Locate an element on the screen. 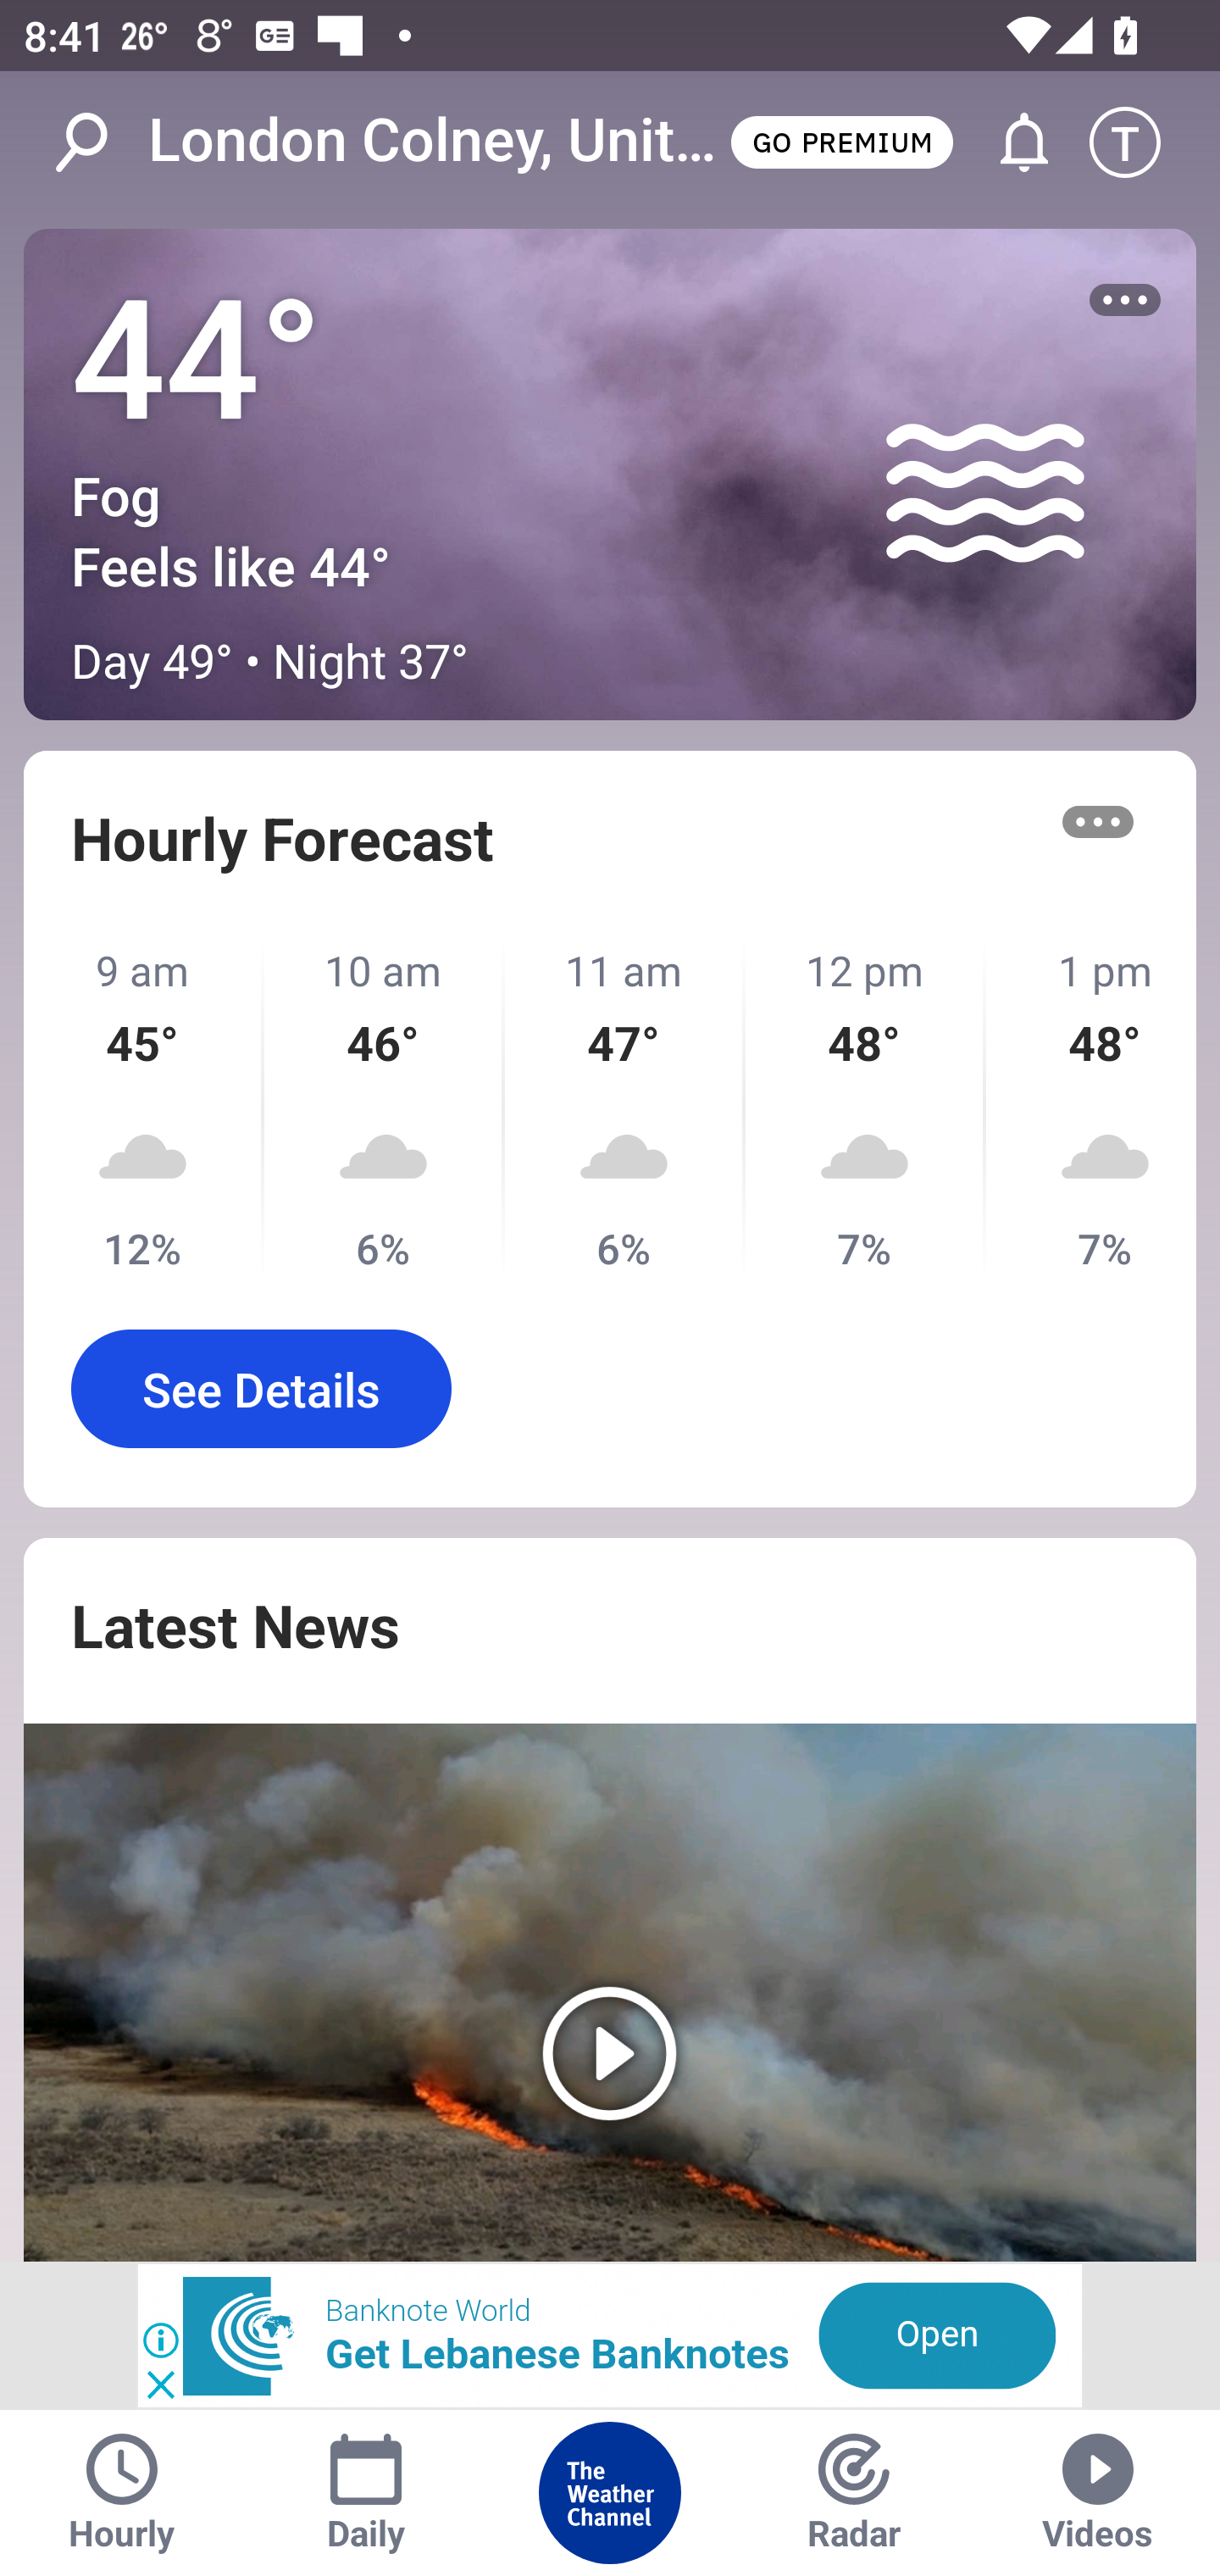 The image size is (1220, 2576). Search is located at coordinates (98, 142).